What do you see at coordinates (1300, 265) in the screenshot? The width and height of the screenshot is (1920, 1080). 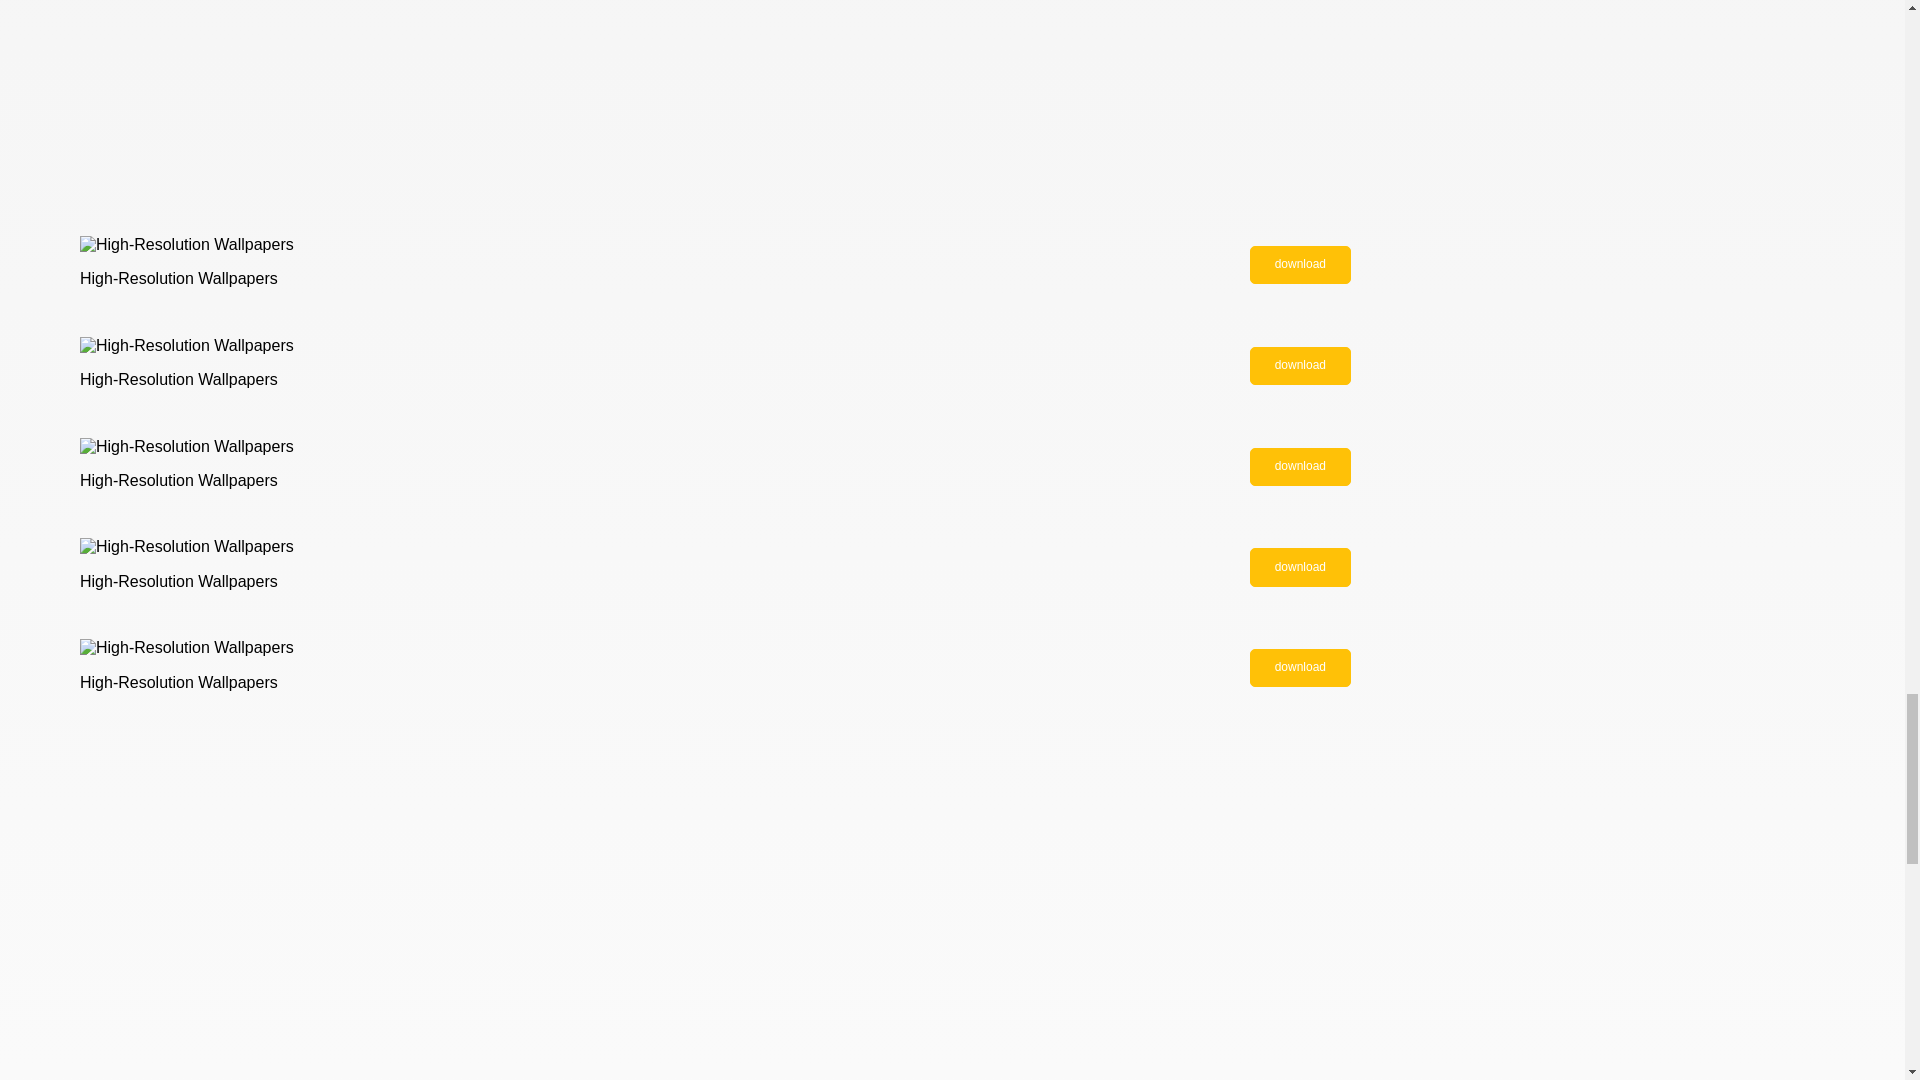 I see `download` at bounding box center [1300, 265].